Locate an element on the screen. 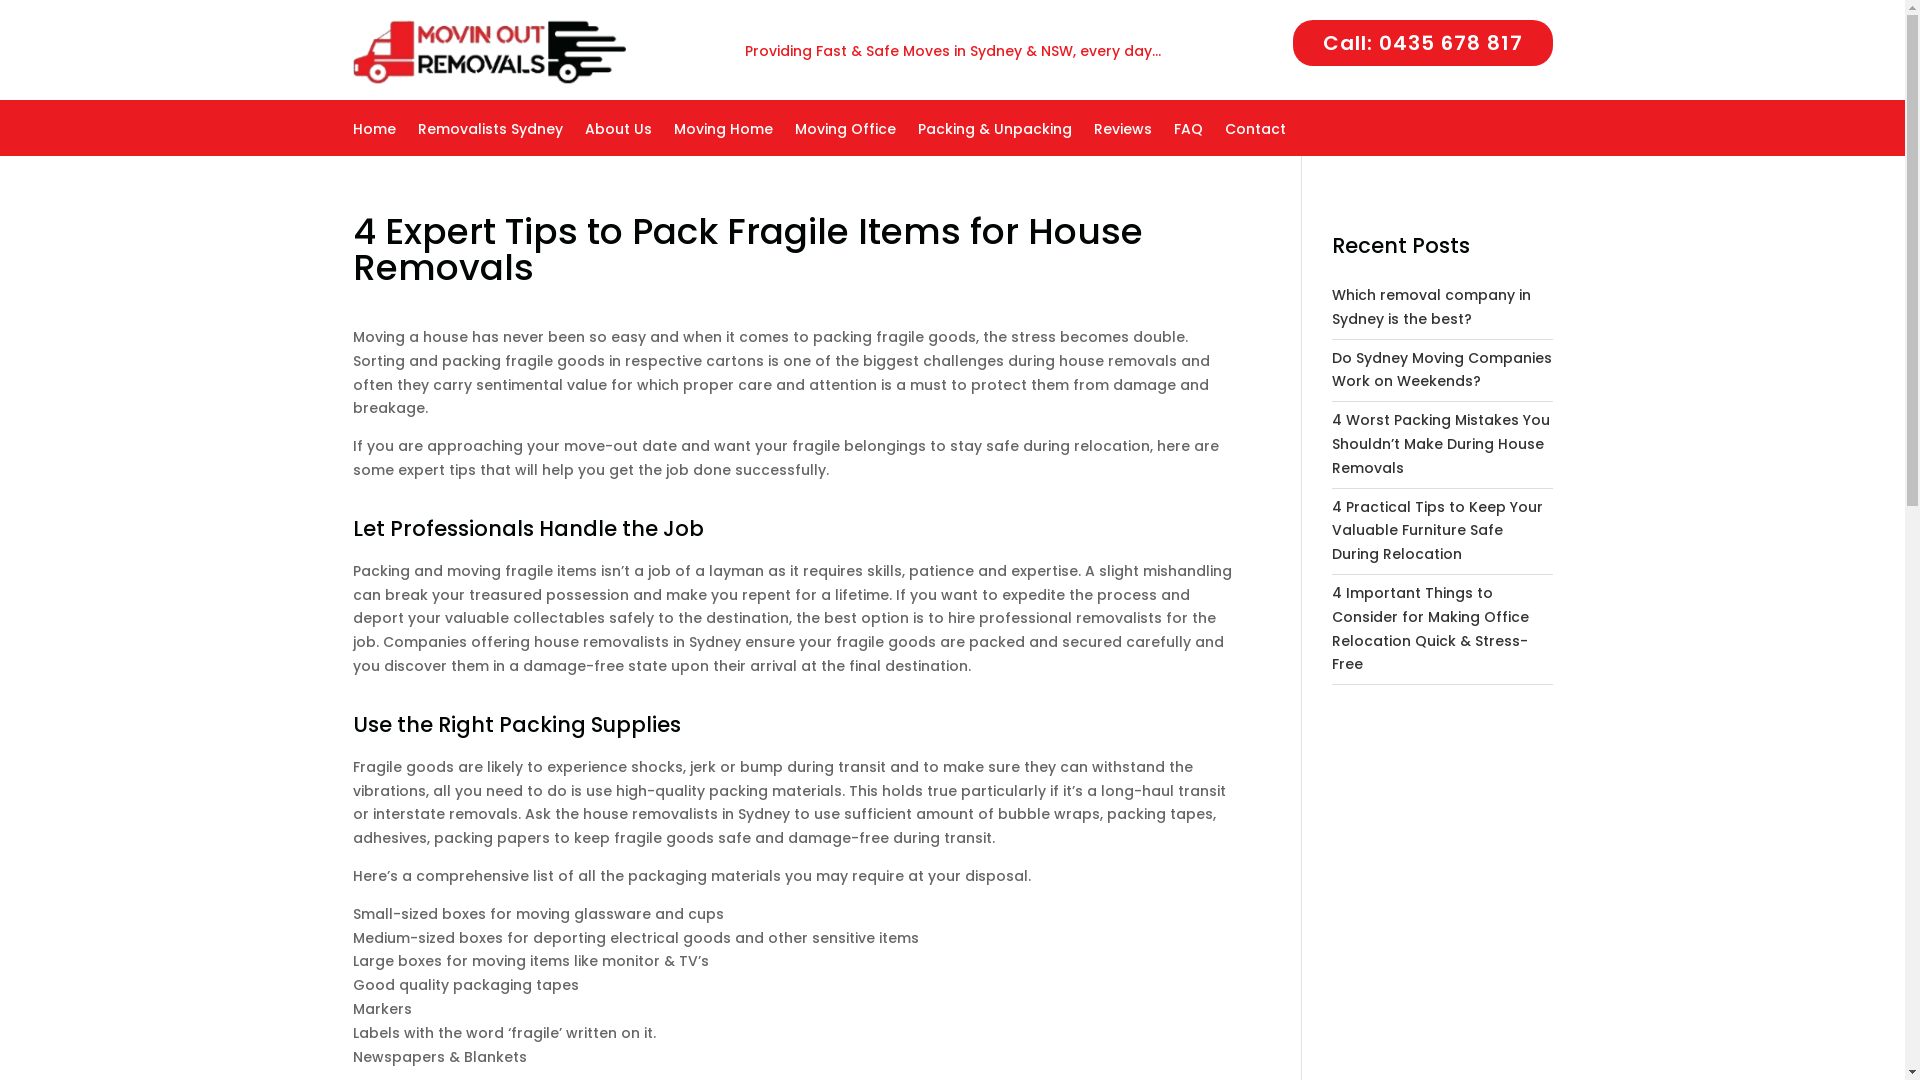 The height and width of the screenshot is (1080, 1920). Movin Out Removals is located at coordinates (488, 52).